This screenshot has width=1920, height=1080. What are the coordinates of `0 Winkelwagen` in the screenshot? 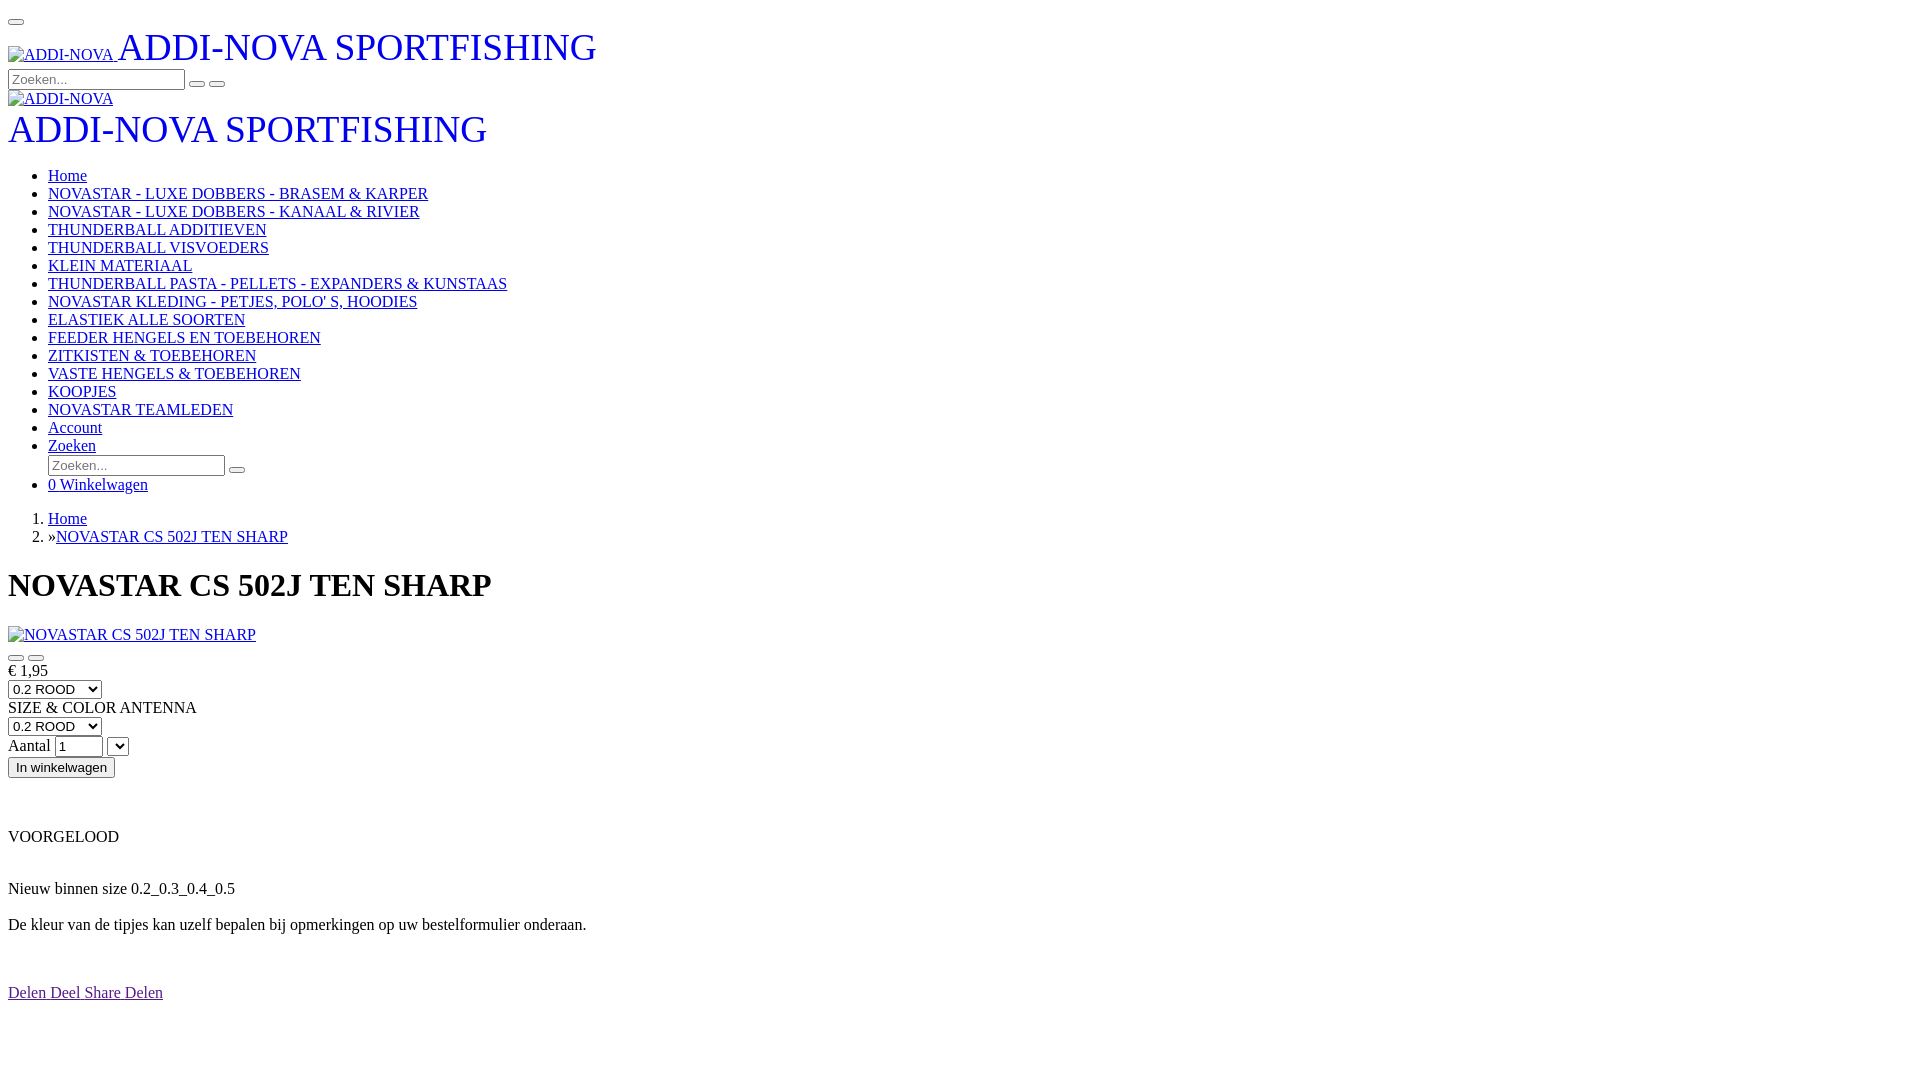 It's located at (98, 484).